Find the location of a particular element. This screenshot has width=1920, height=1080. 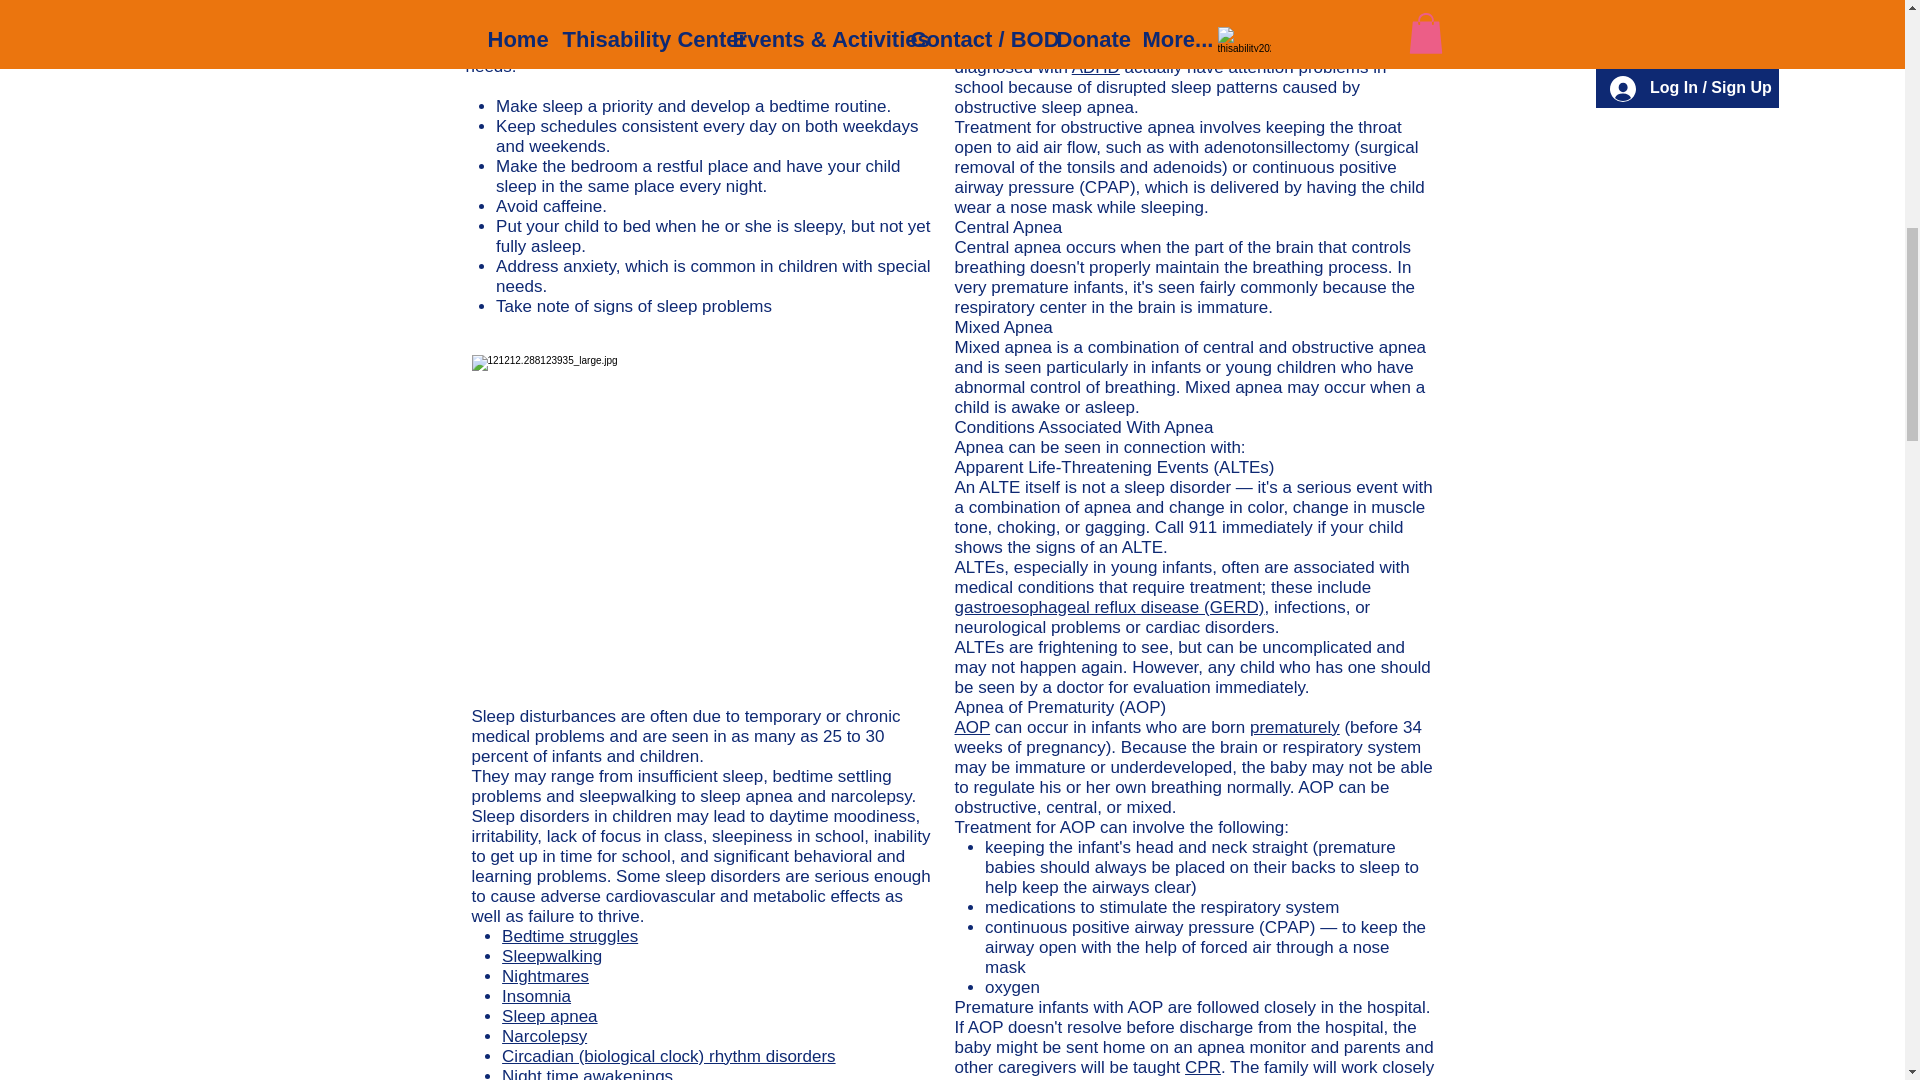

Sleepwalking is located at coordinates (552, 956).